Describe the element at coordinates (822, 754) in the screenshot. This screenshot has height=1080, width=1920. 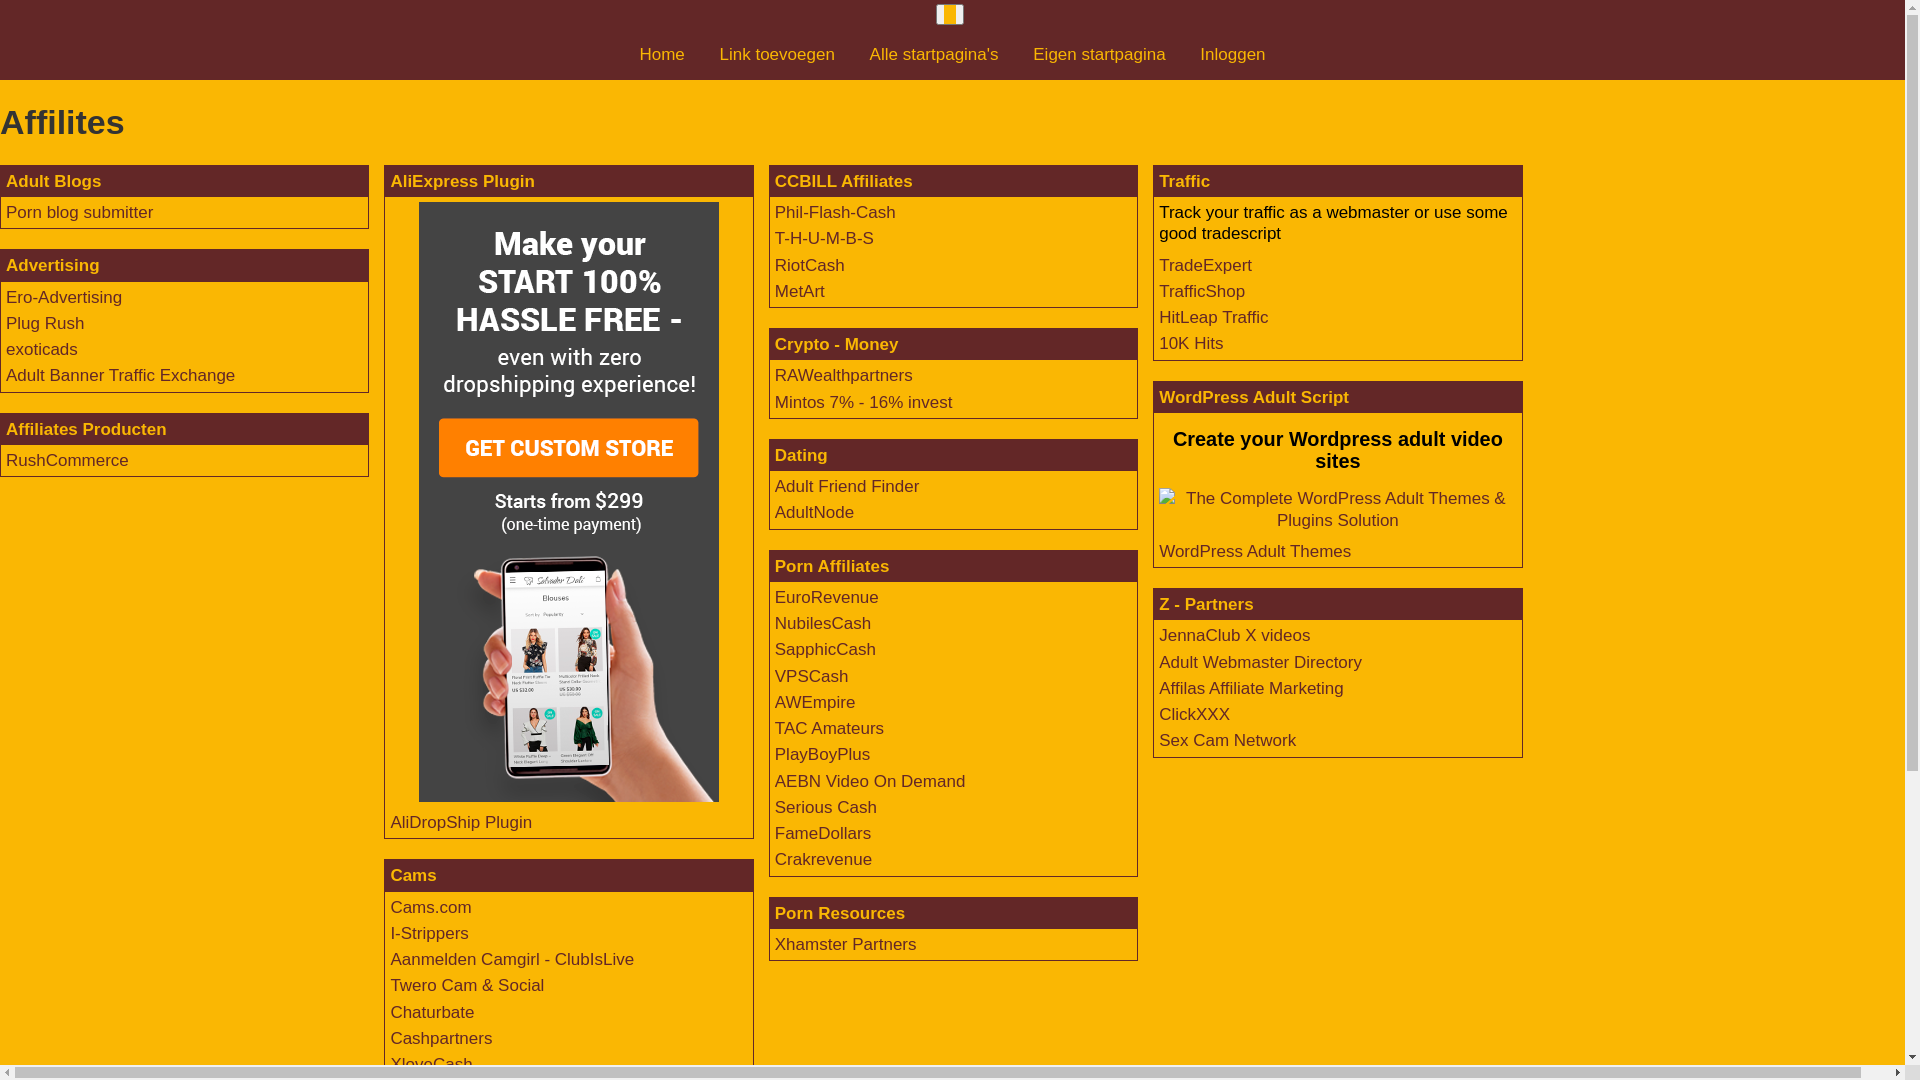
I see `PlayBoyPlus` at that location.